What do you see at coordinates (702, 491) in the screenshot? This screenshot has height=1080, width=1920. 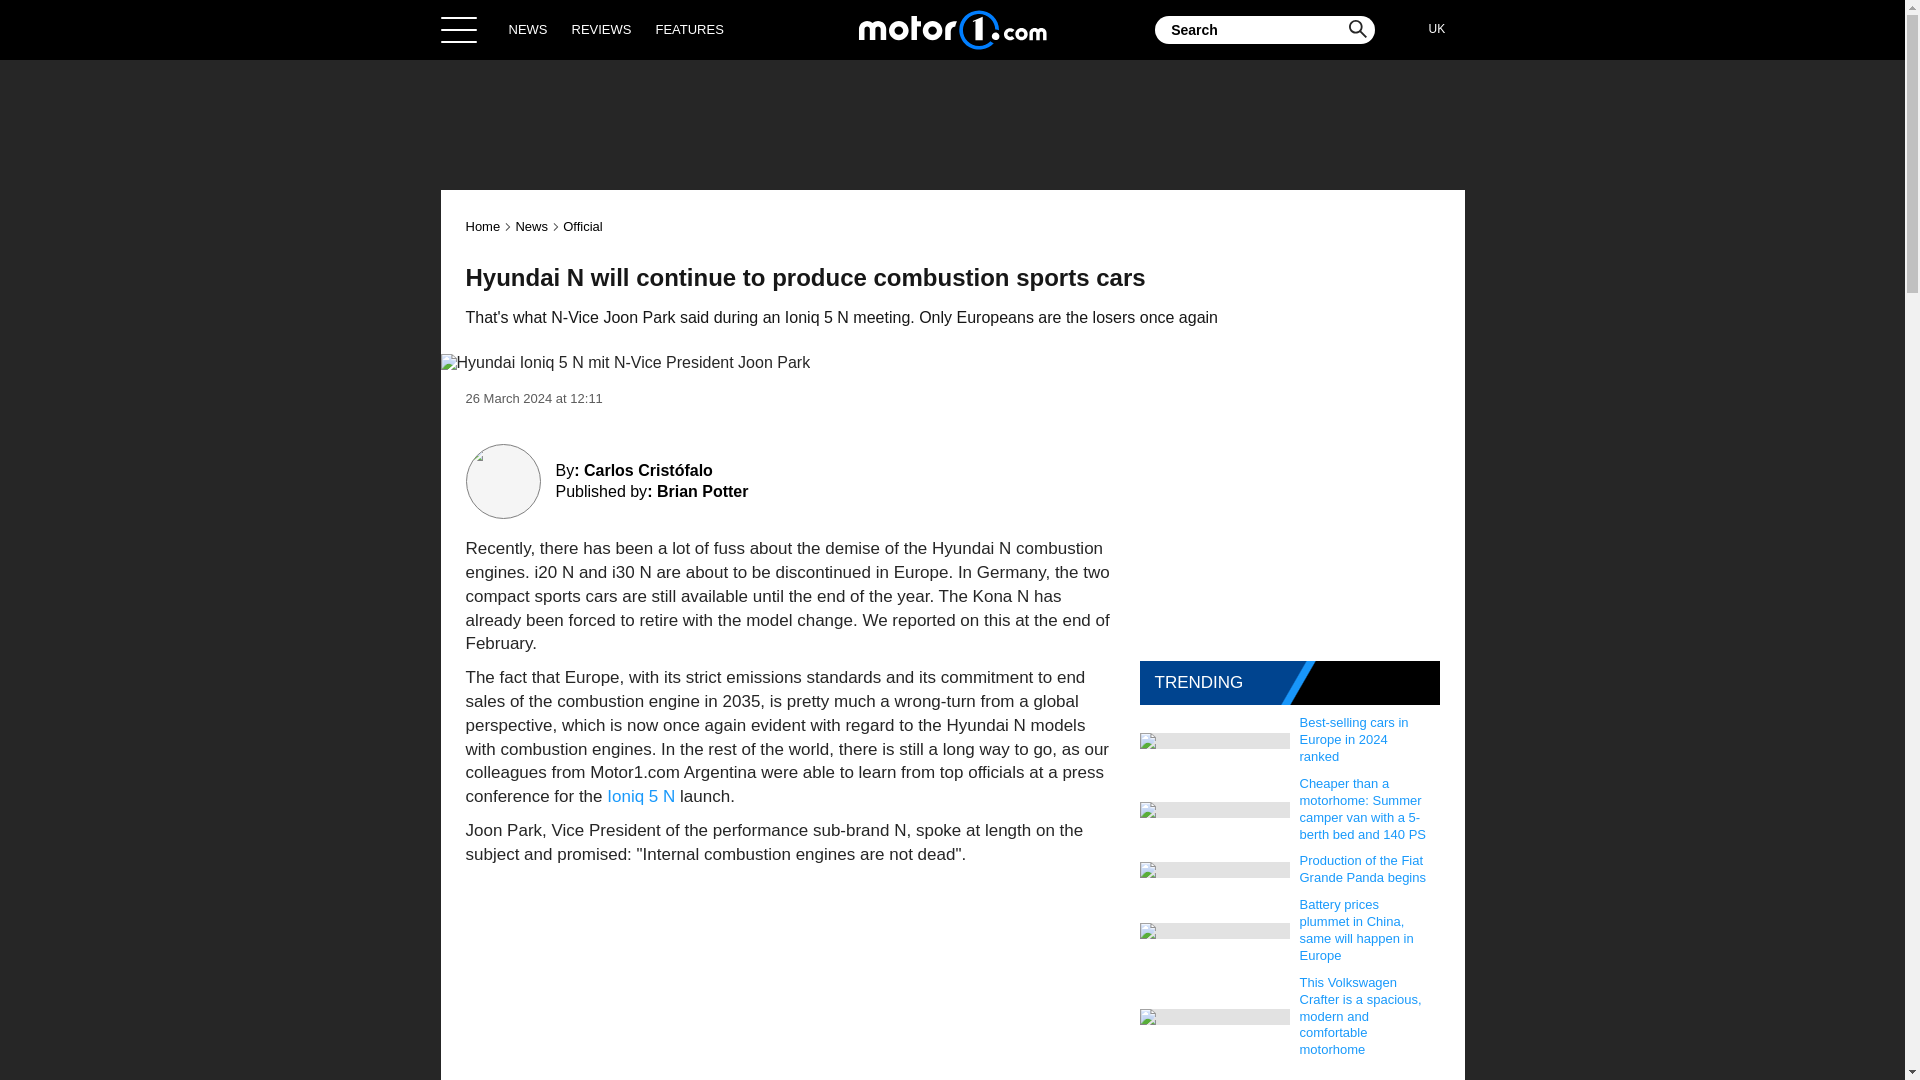 I see `Brian Potter` at bounding box center [702, 491].